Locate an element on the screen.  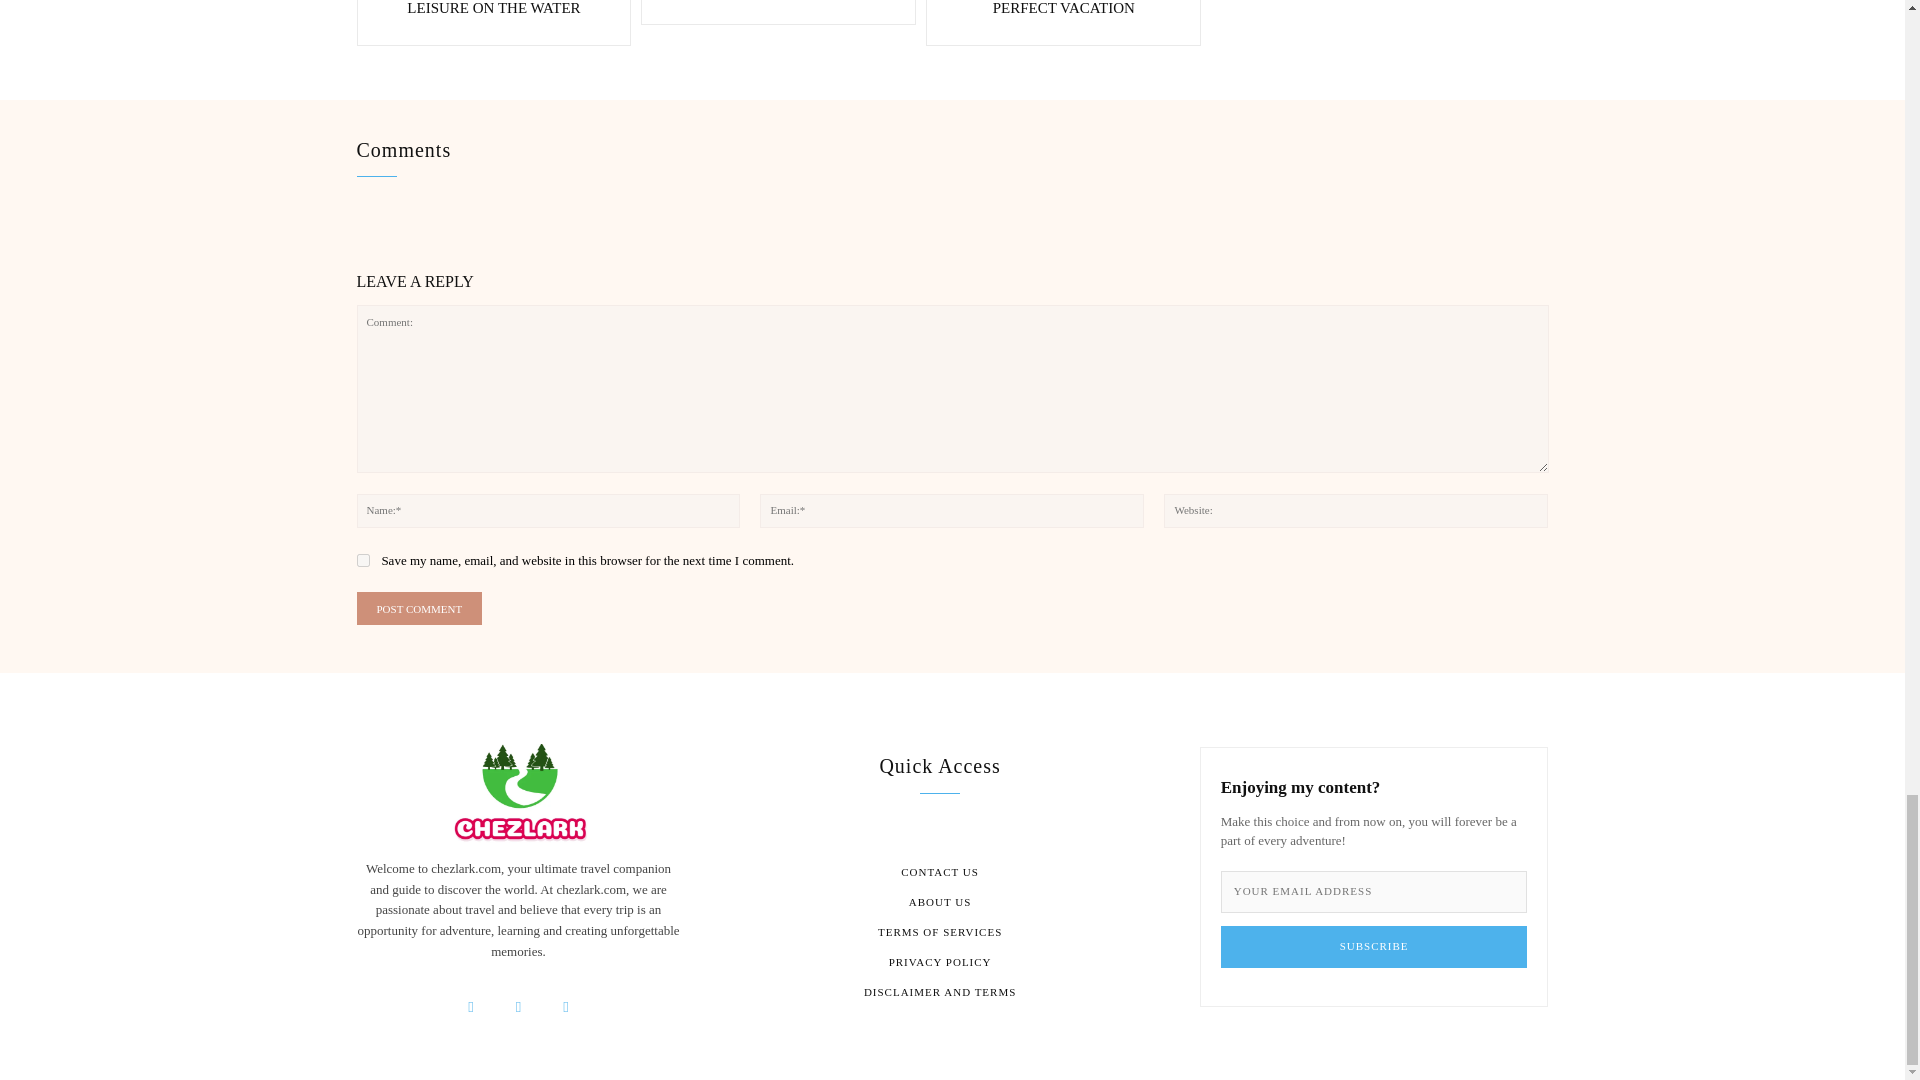
Post Comment is located at coordinates (418, 608).